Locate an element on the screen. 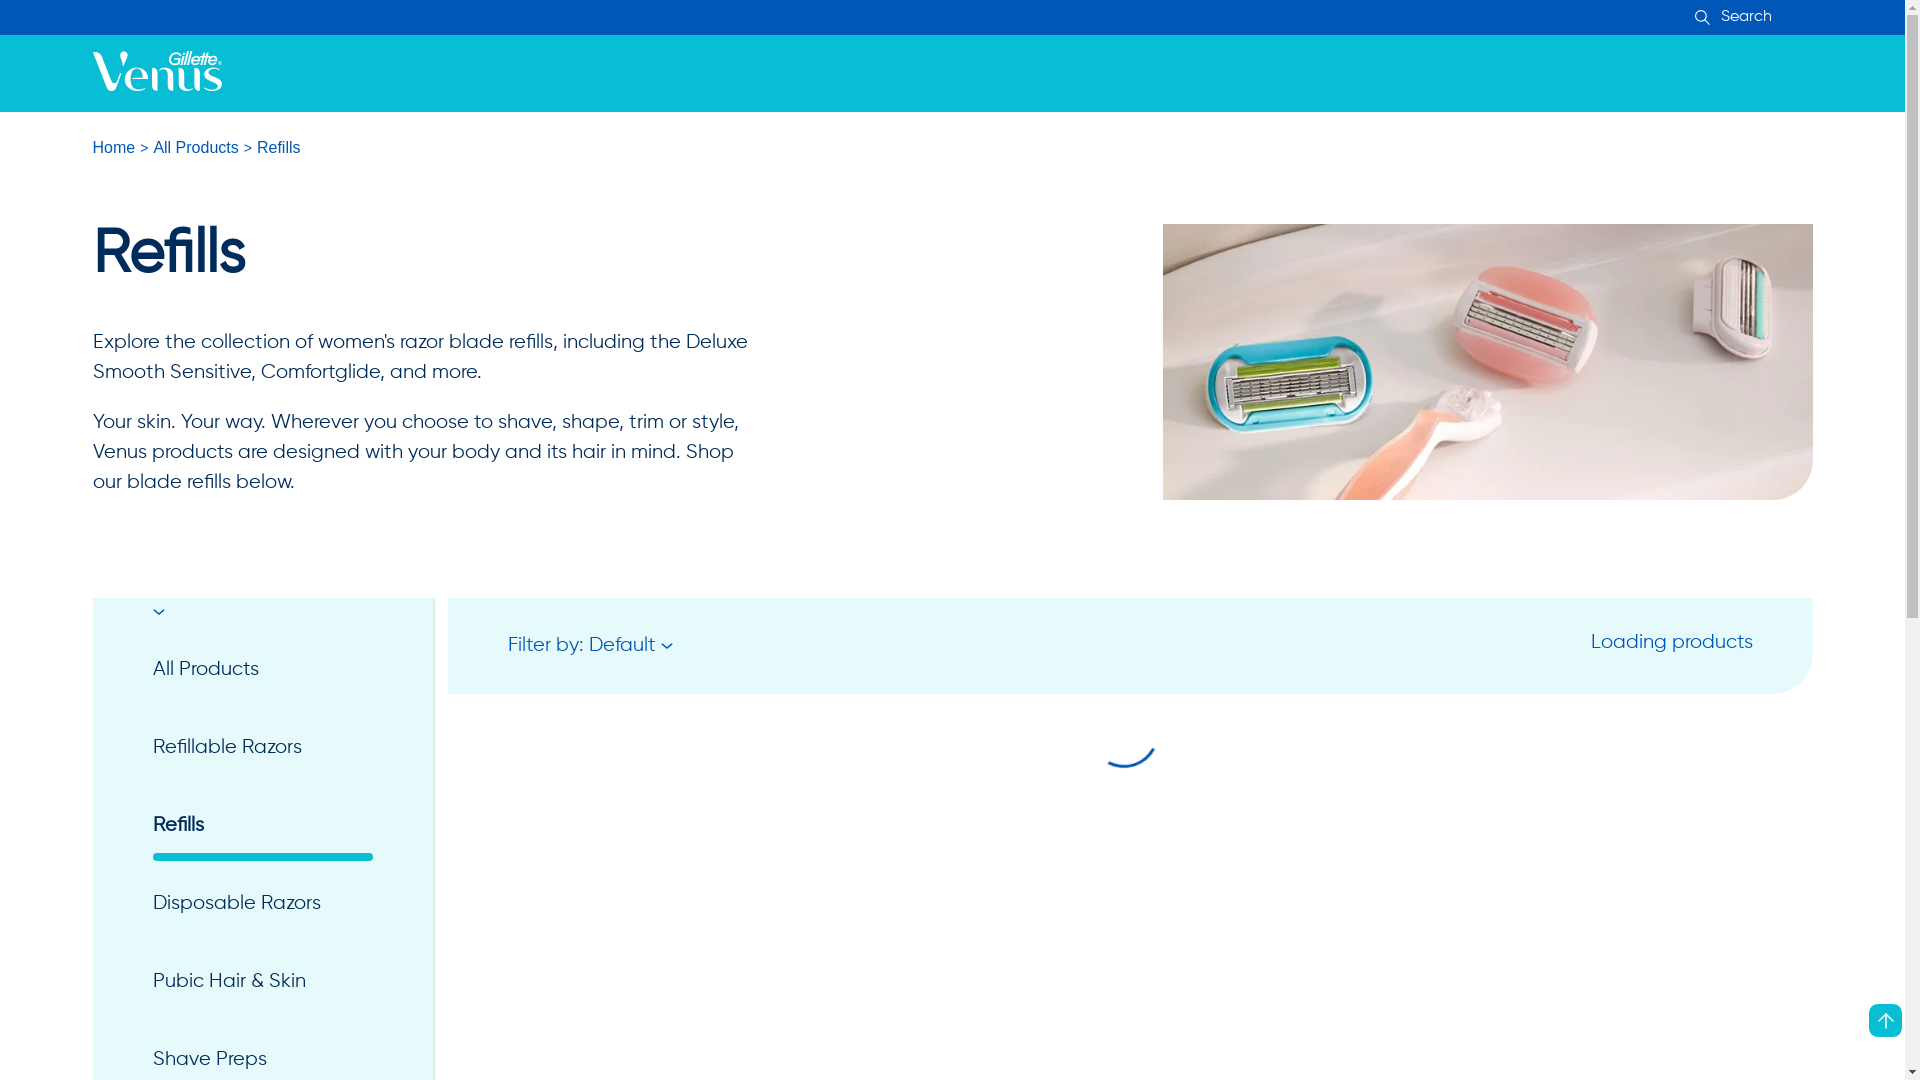 This screenshot has width=1920, height=1080. Disposable Razors is located at coordinates (262, 904).